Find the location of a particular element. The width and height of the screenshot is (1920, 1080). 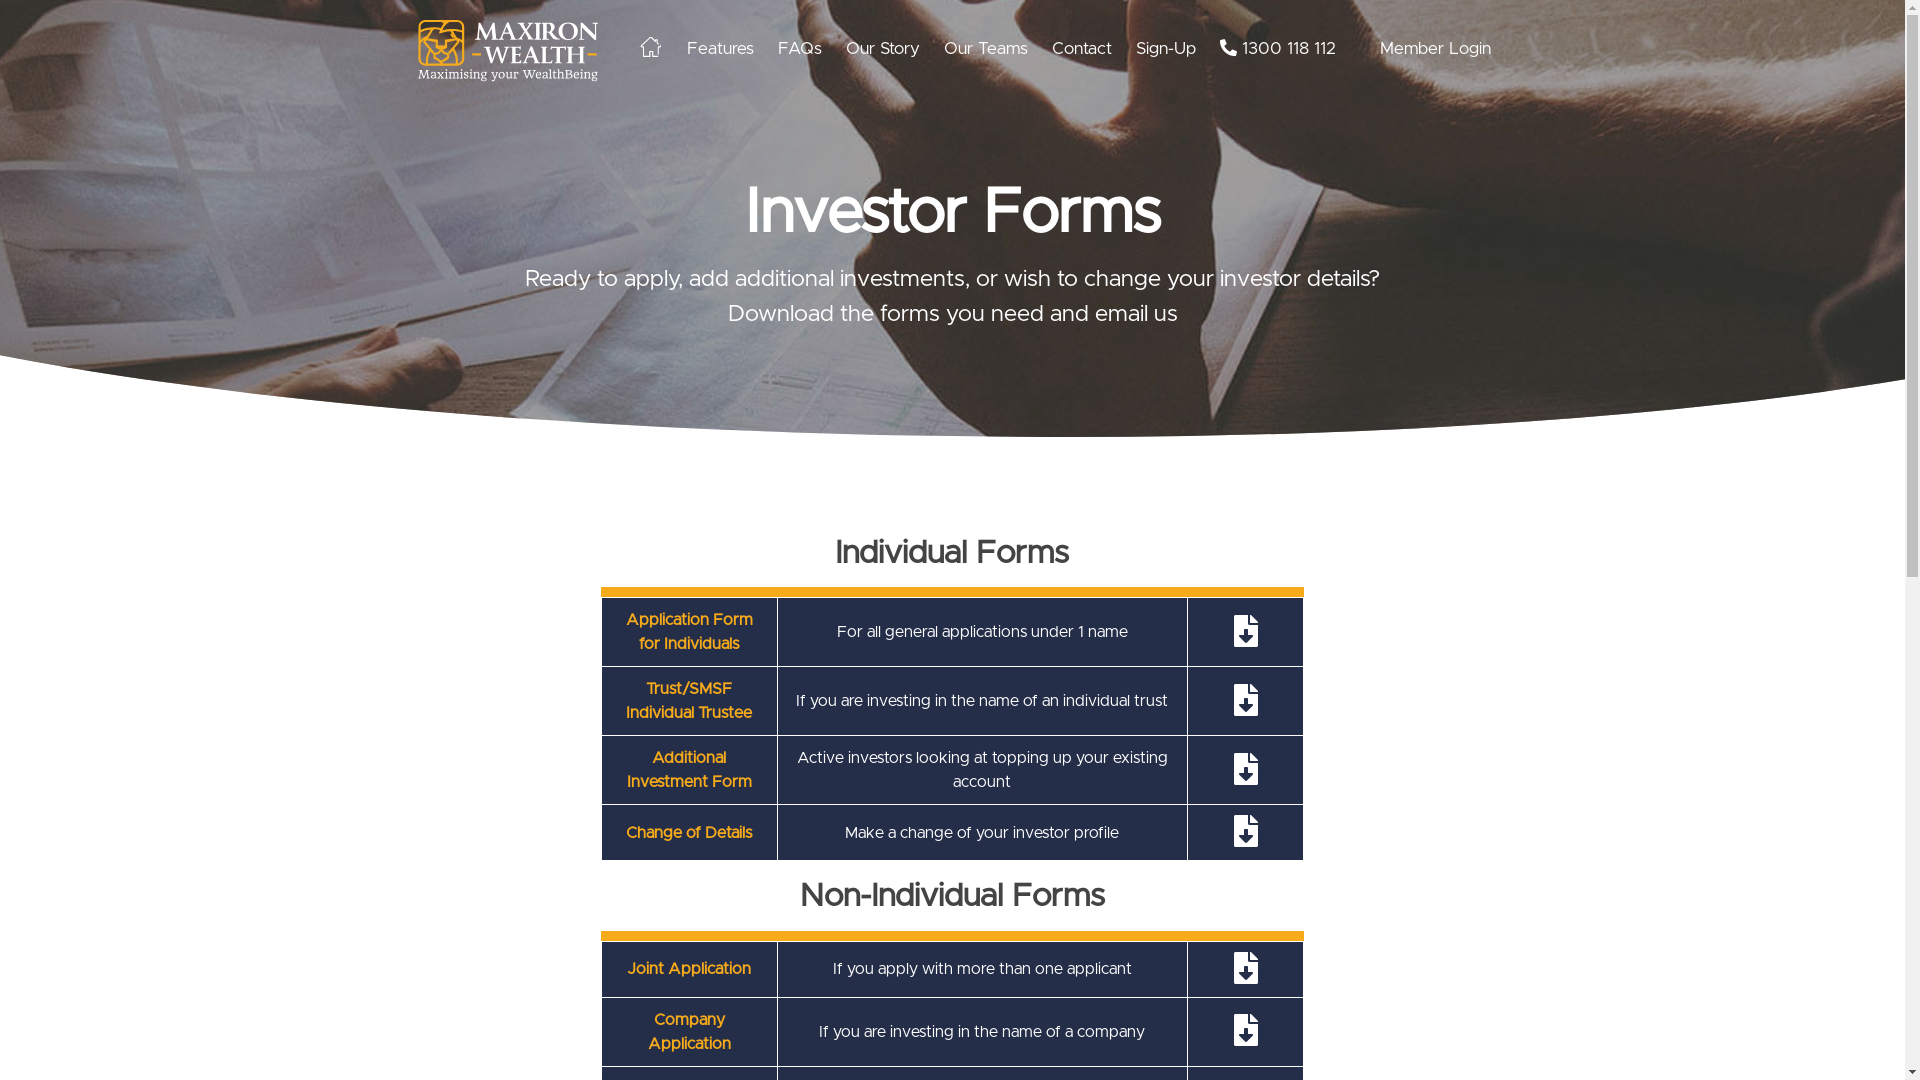

Sign-Up is located at coordinates (1166, 48).